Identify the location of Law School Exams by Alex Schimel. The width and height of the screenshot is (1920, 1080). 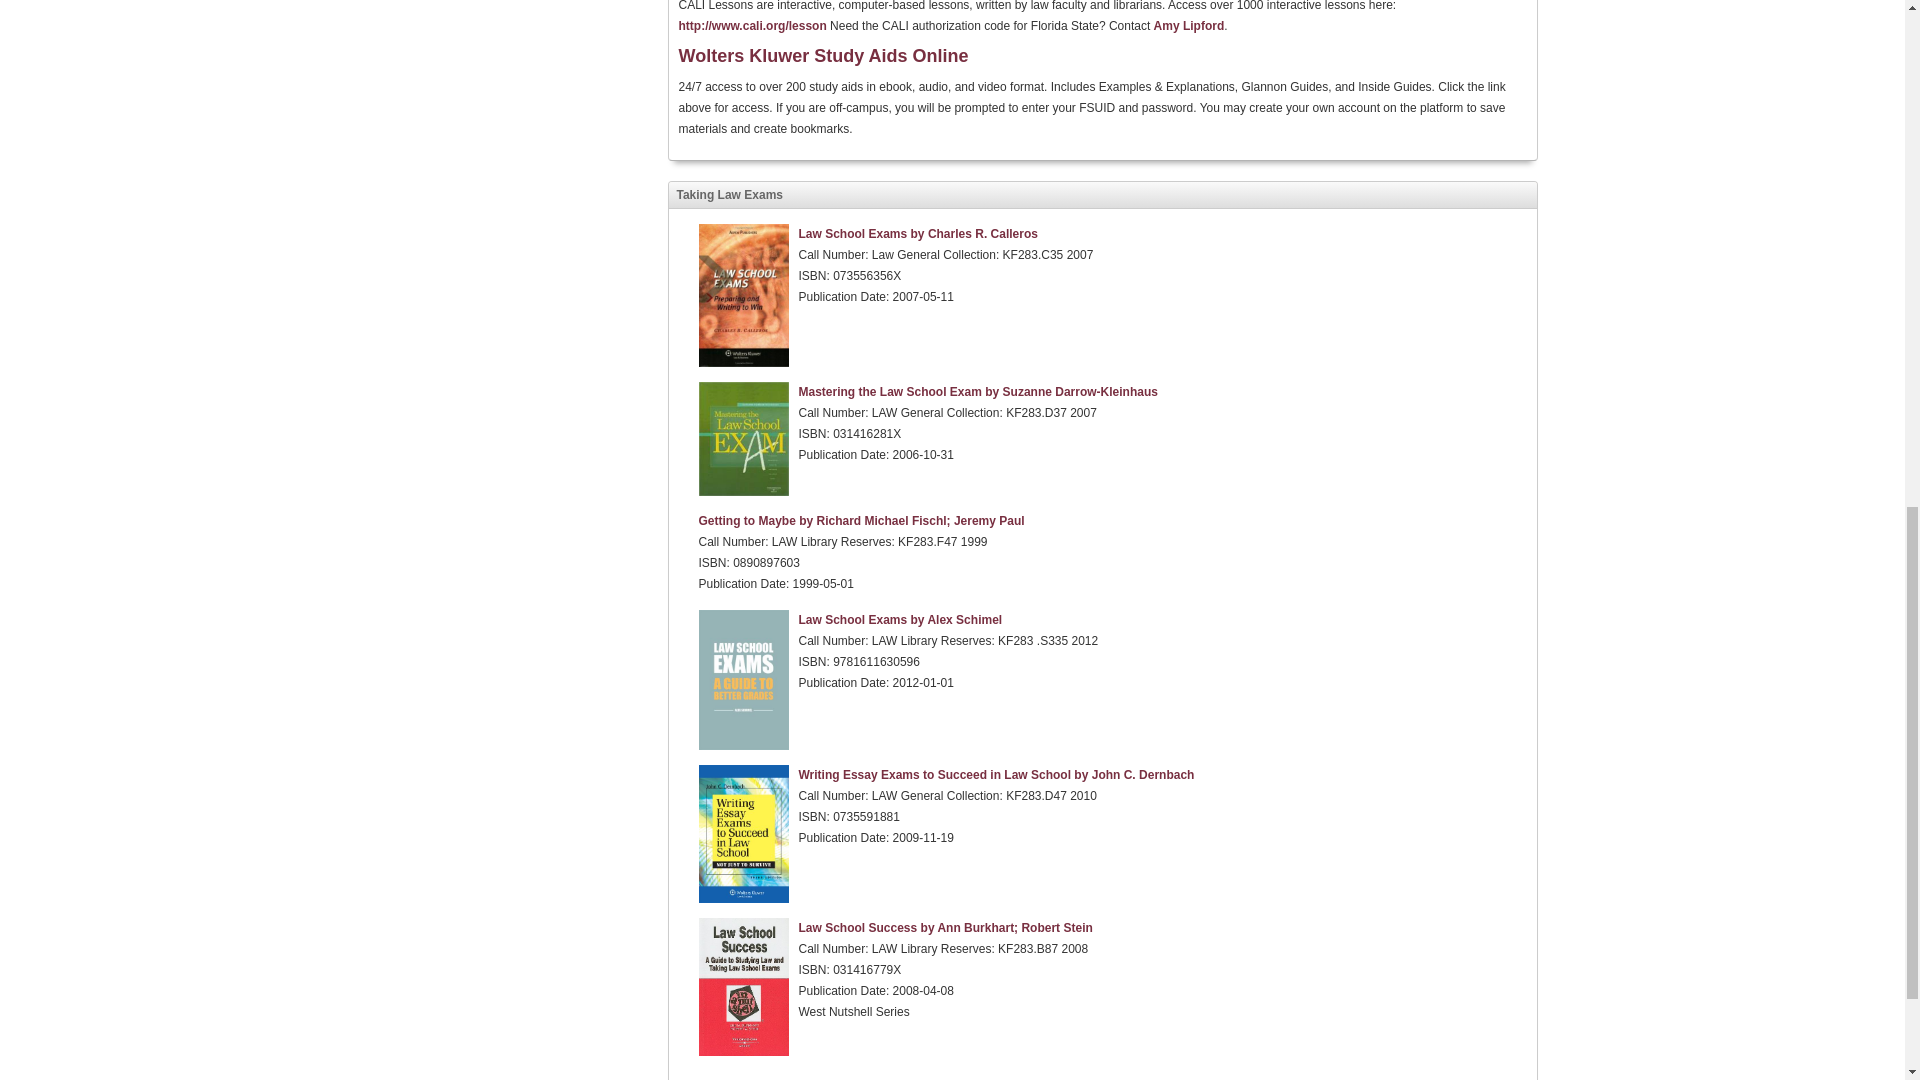
(900, 620).